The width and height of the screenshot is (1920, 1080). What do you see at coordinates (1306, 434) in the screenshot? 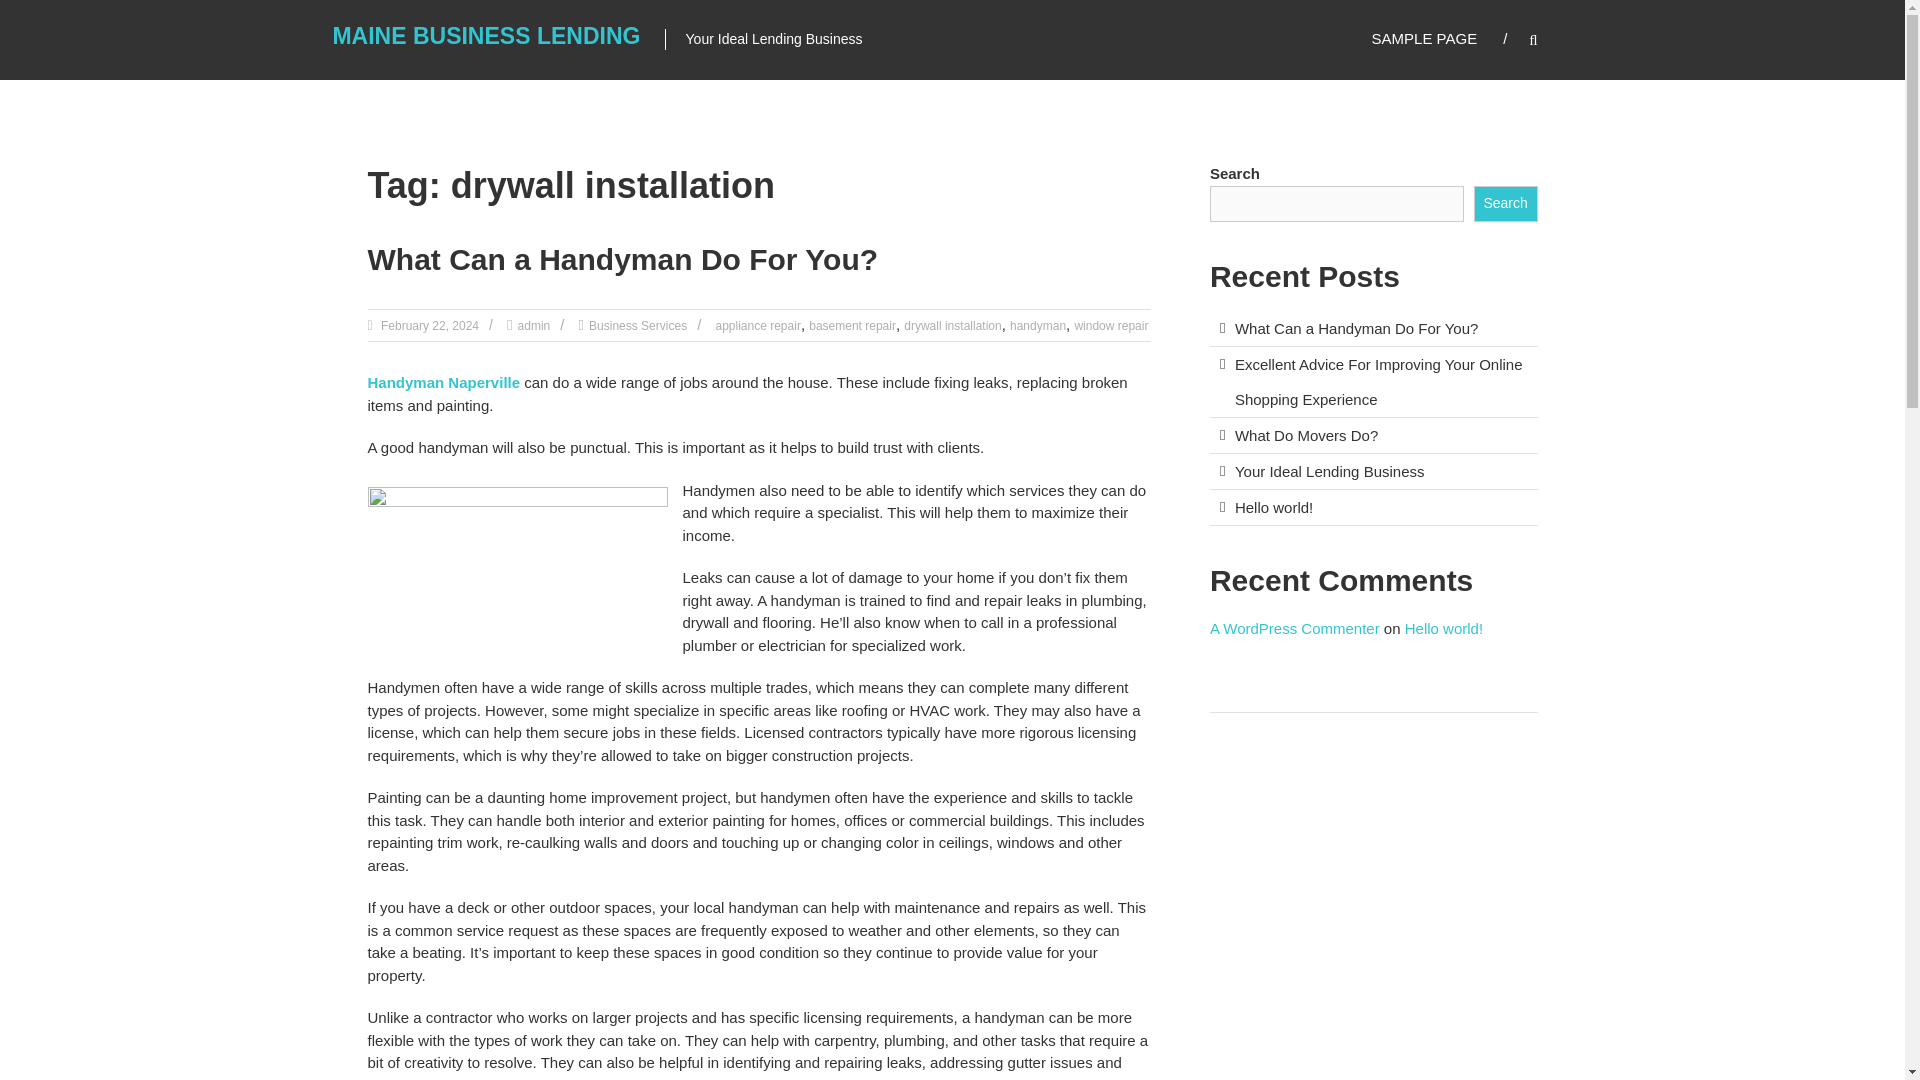
I see `What Do Movers Do?` at bounding box center [1306, 434].